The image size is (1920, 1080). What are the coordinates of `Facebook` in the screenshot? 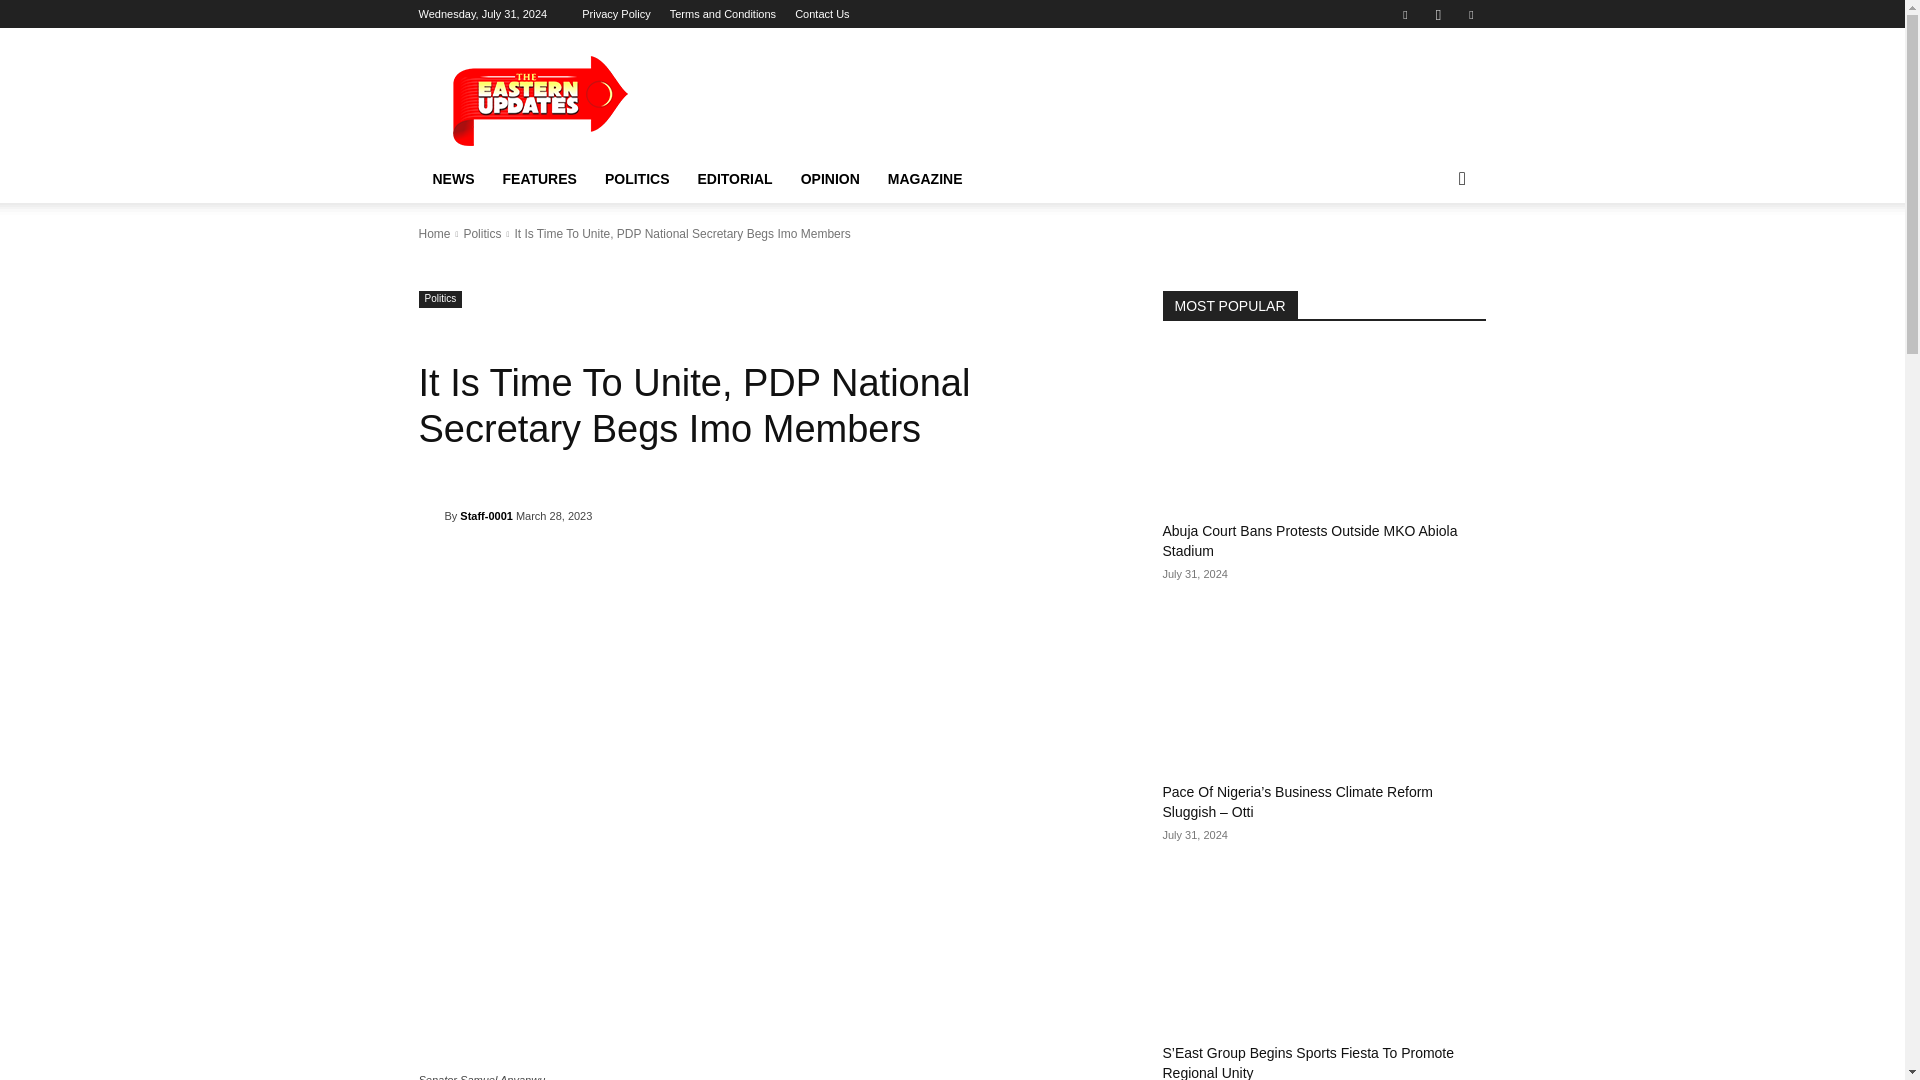 It's located at (1405, 14).